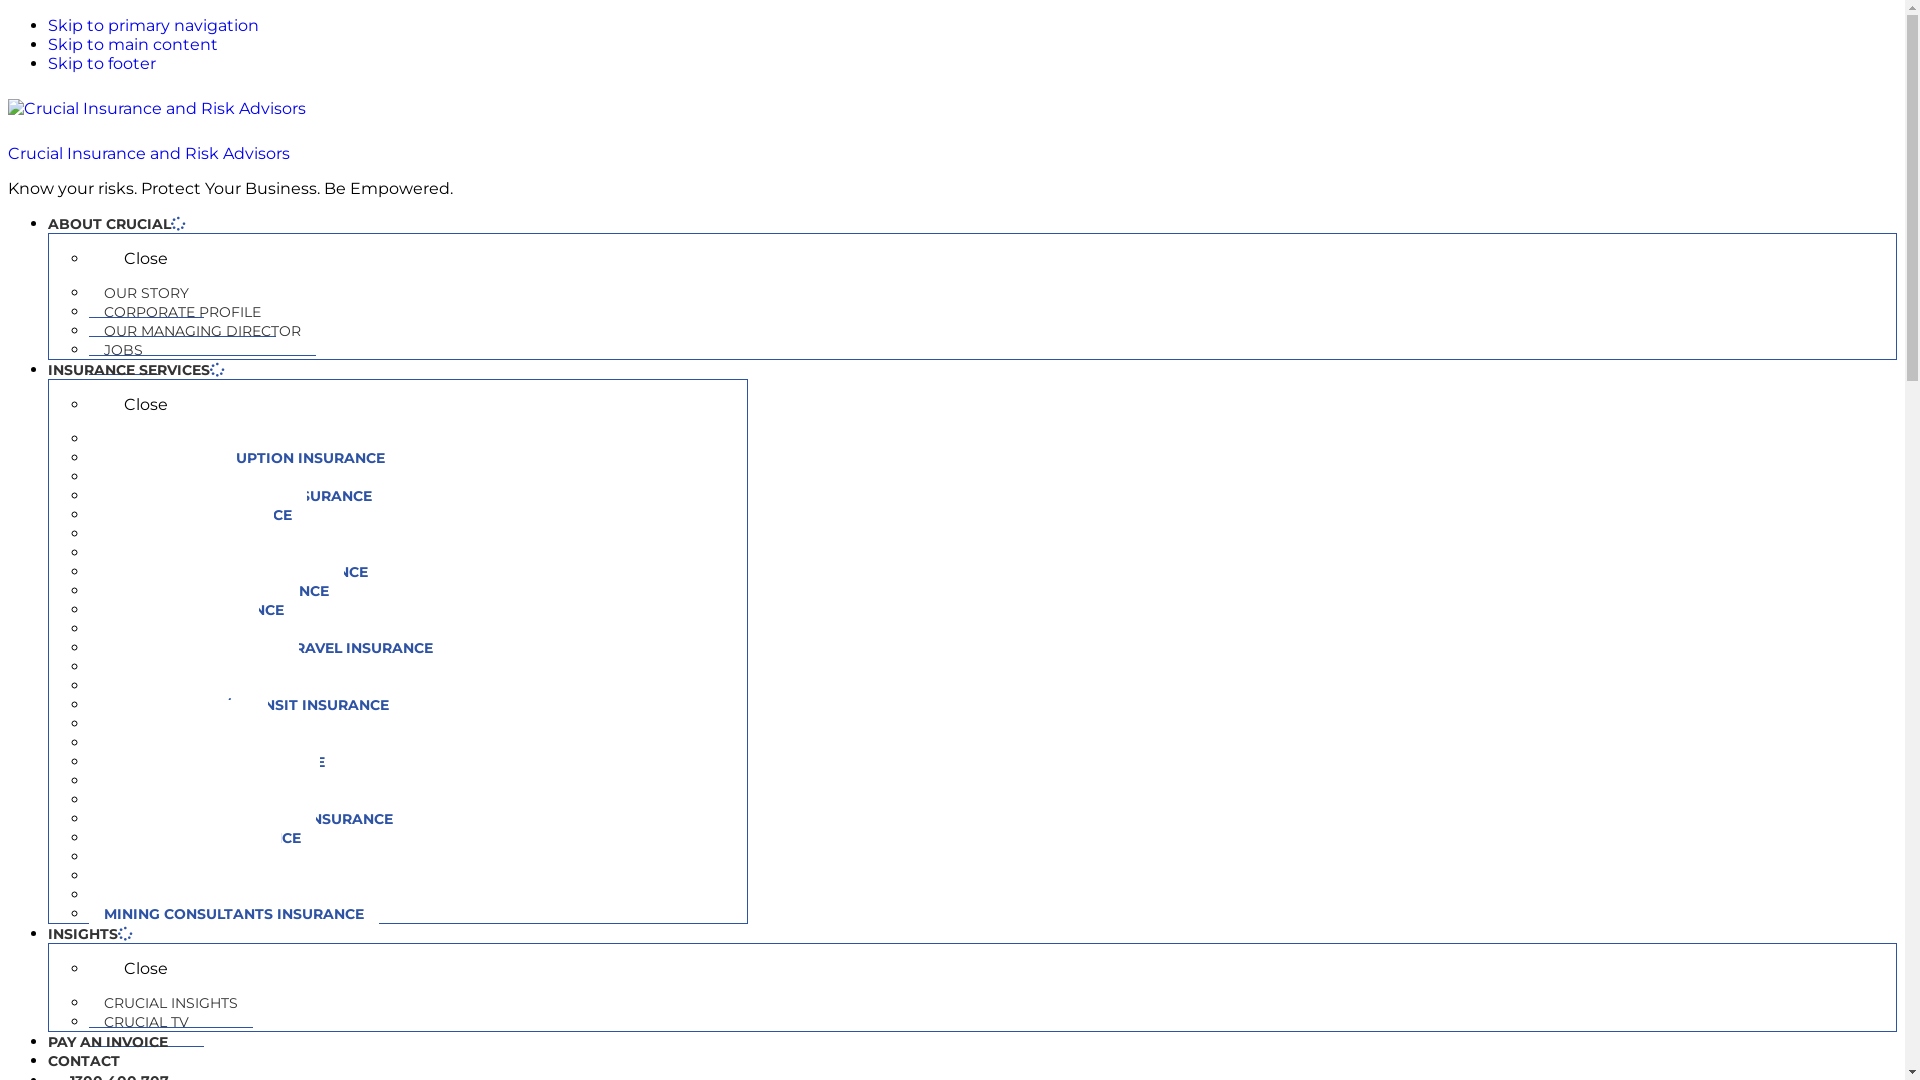 This screenshot has width=1920, height=1080. Describe the element at coordinates (184, 876) in the screenshot. I see `COMMERCIAL MOTOR` at that location.